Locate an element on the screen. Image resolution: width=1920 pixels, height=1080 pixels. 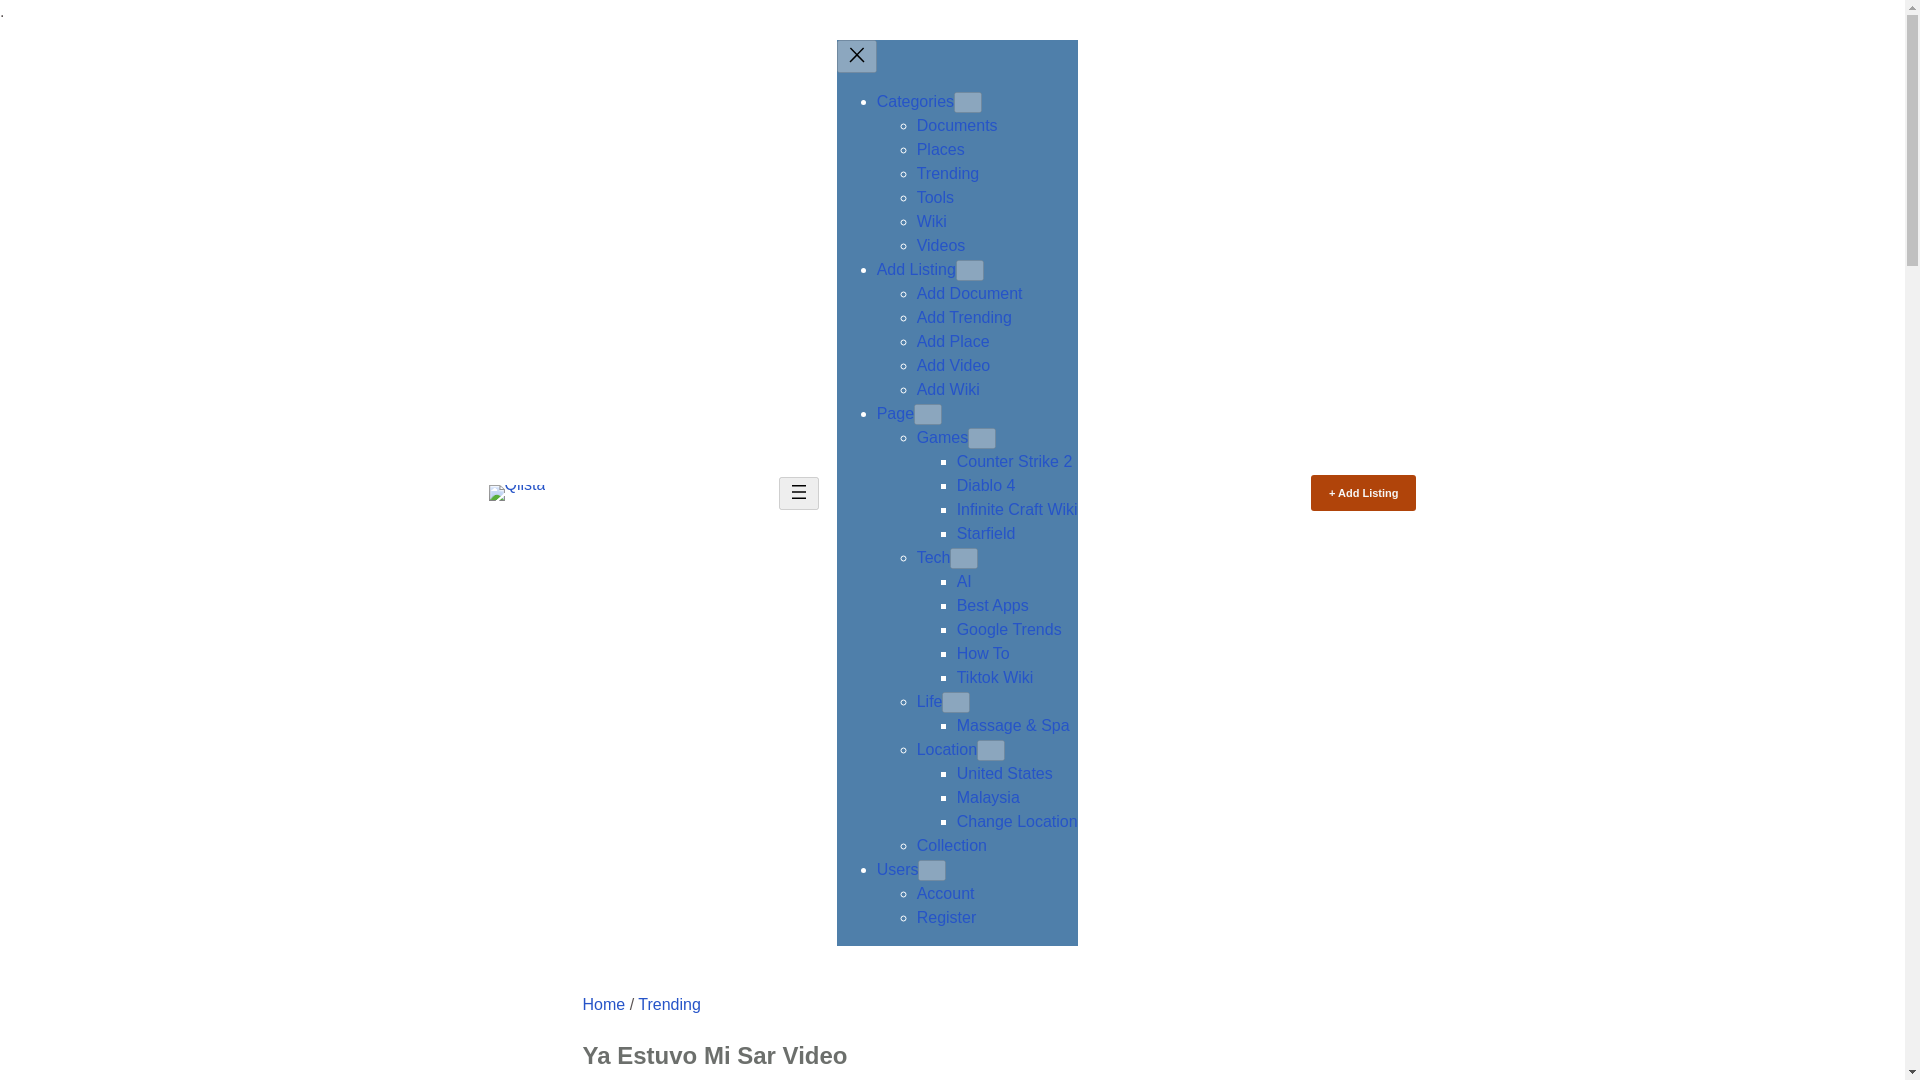
How To is located at coordinates (982, 653).